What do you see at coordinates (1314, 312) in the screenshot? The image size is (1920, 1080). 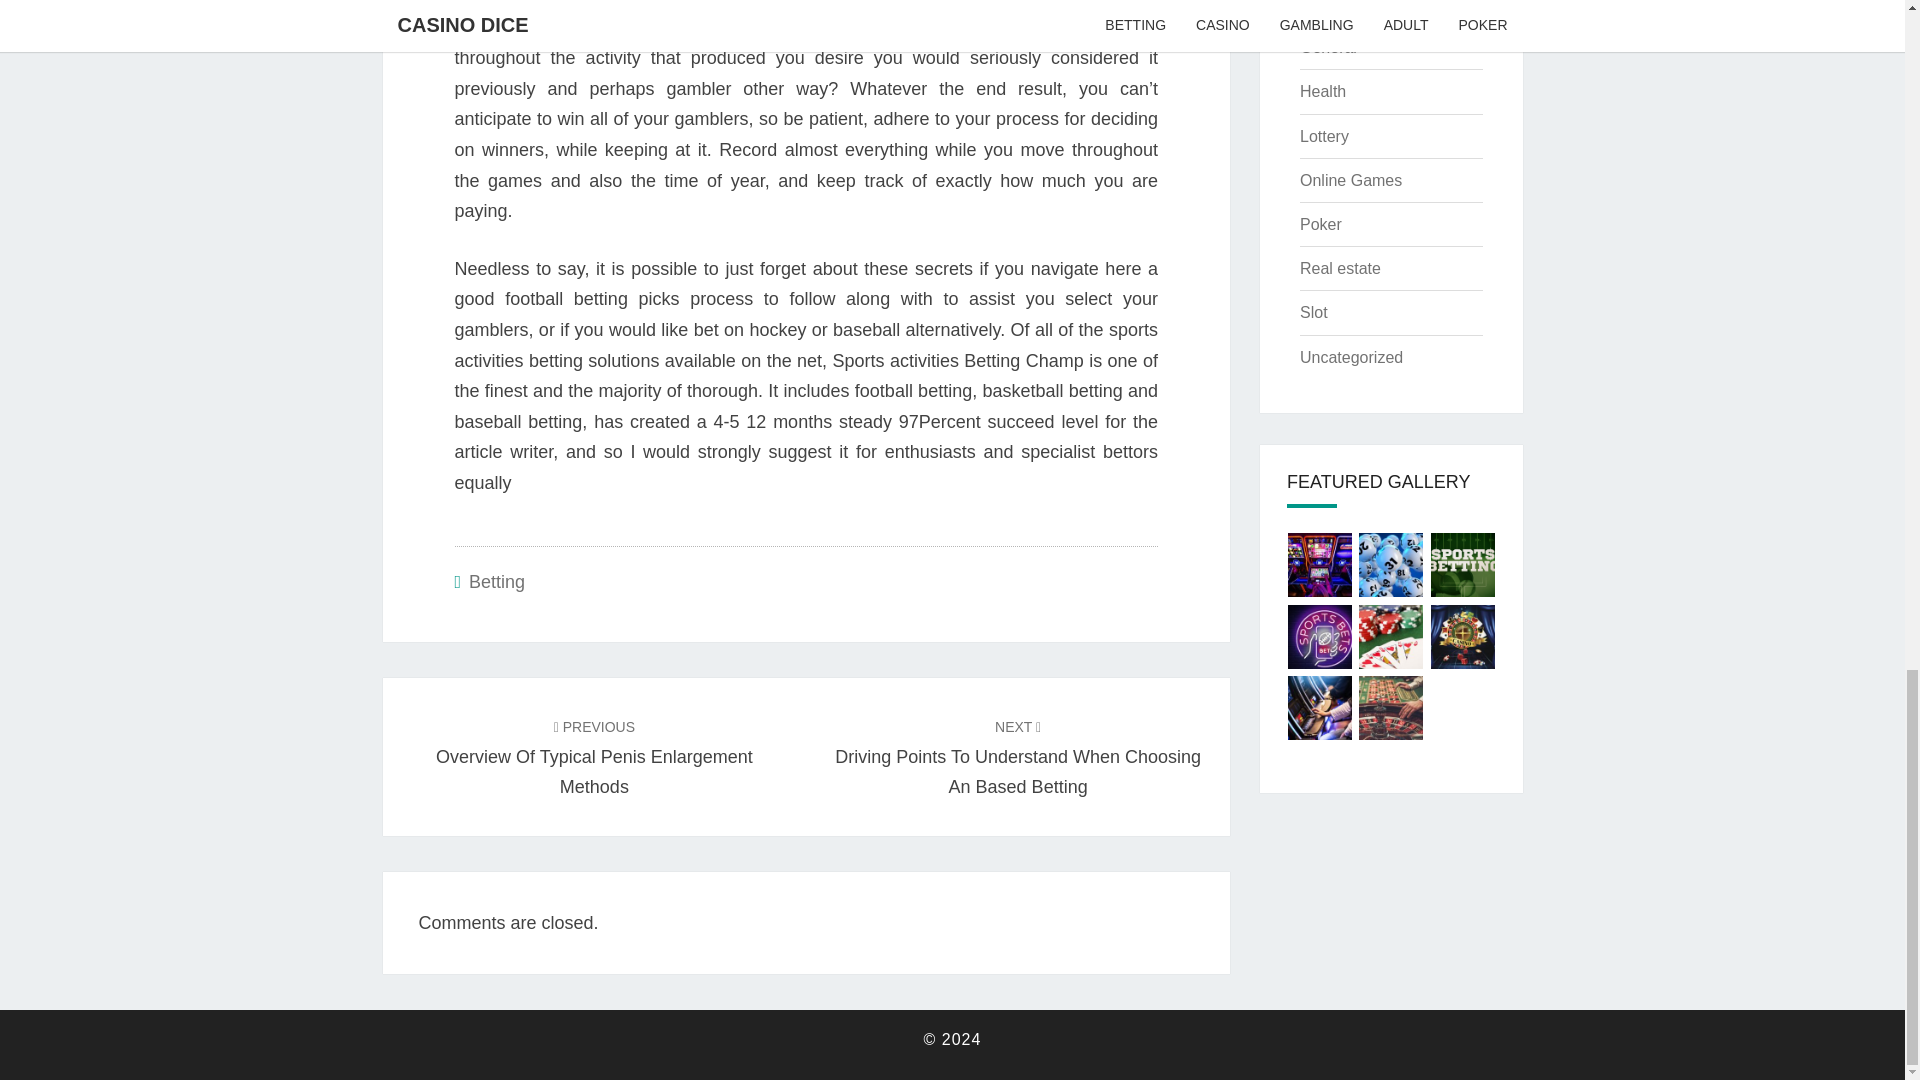 I see `Slot` at bounding box center [1314, 312].